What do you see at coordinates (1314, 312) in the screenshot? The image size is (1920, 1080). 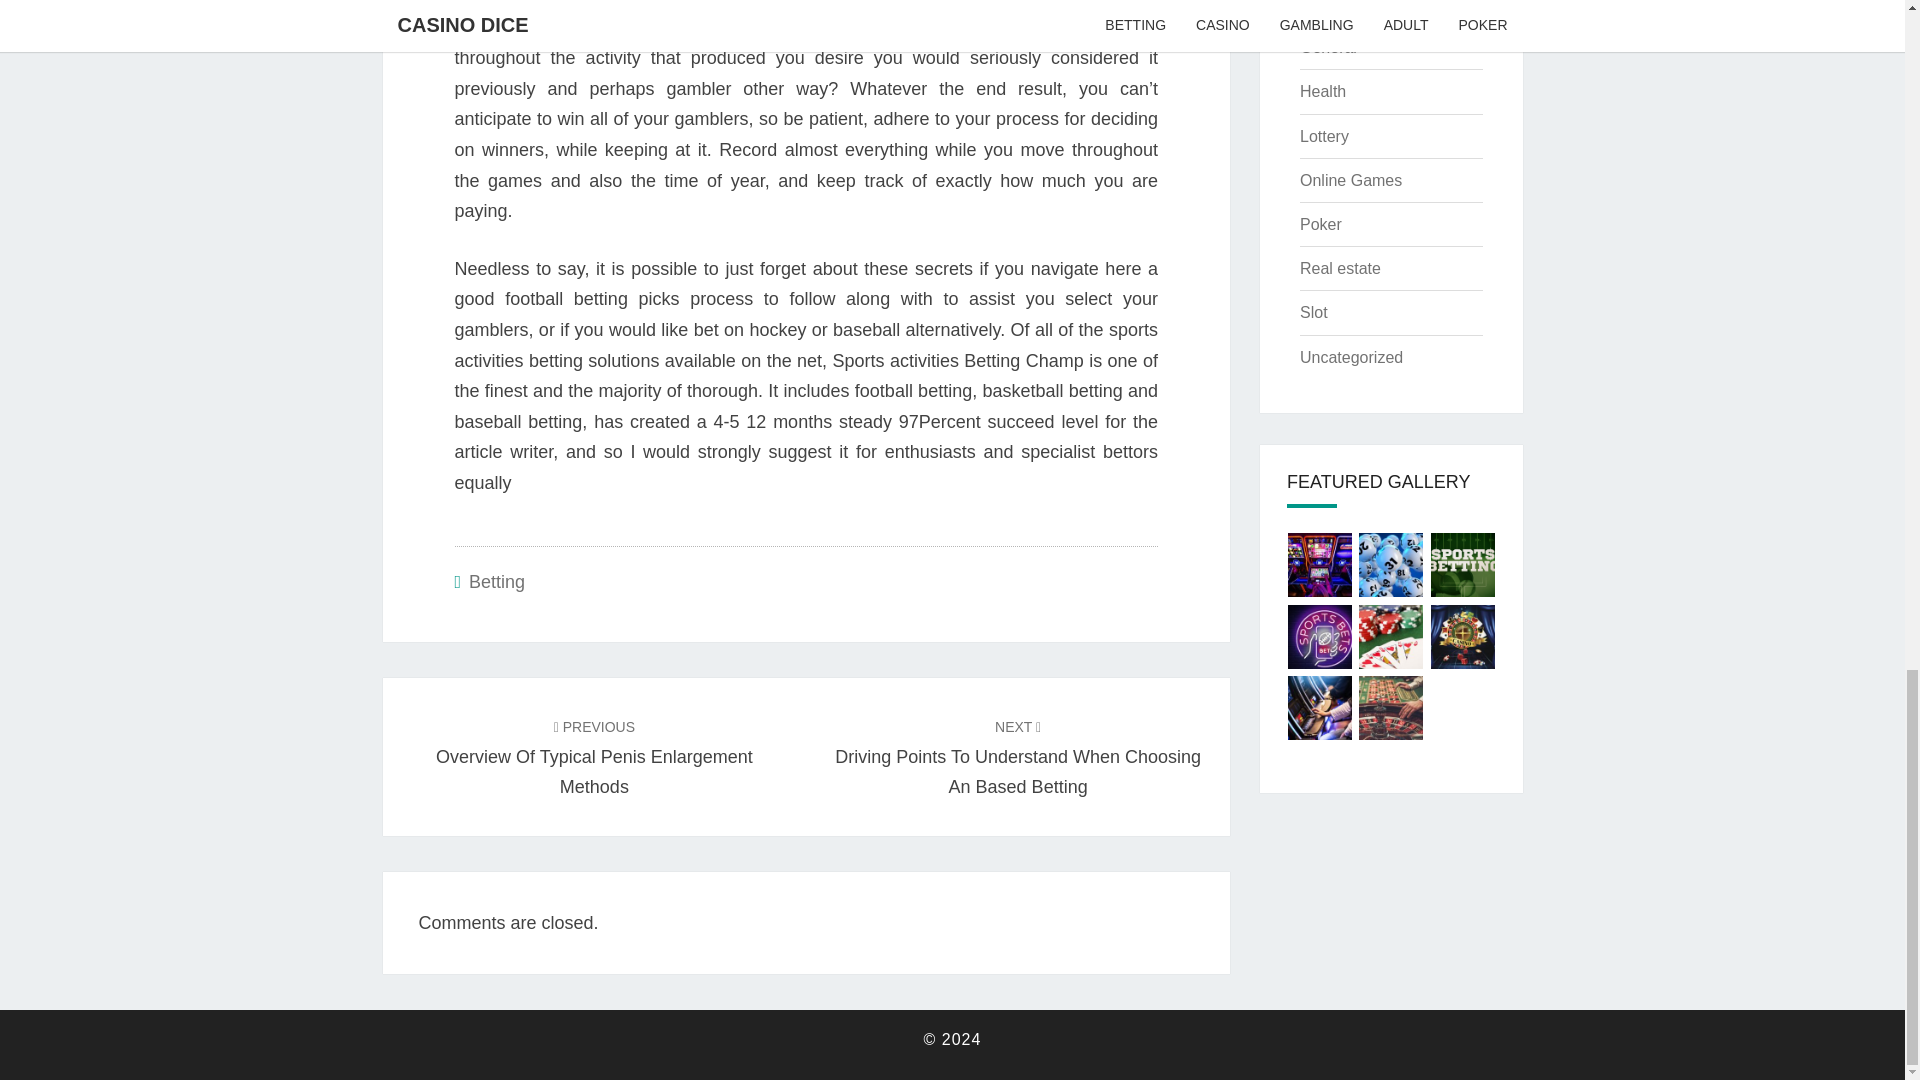 I see `Slot` at bounding box center [1314, 312].